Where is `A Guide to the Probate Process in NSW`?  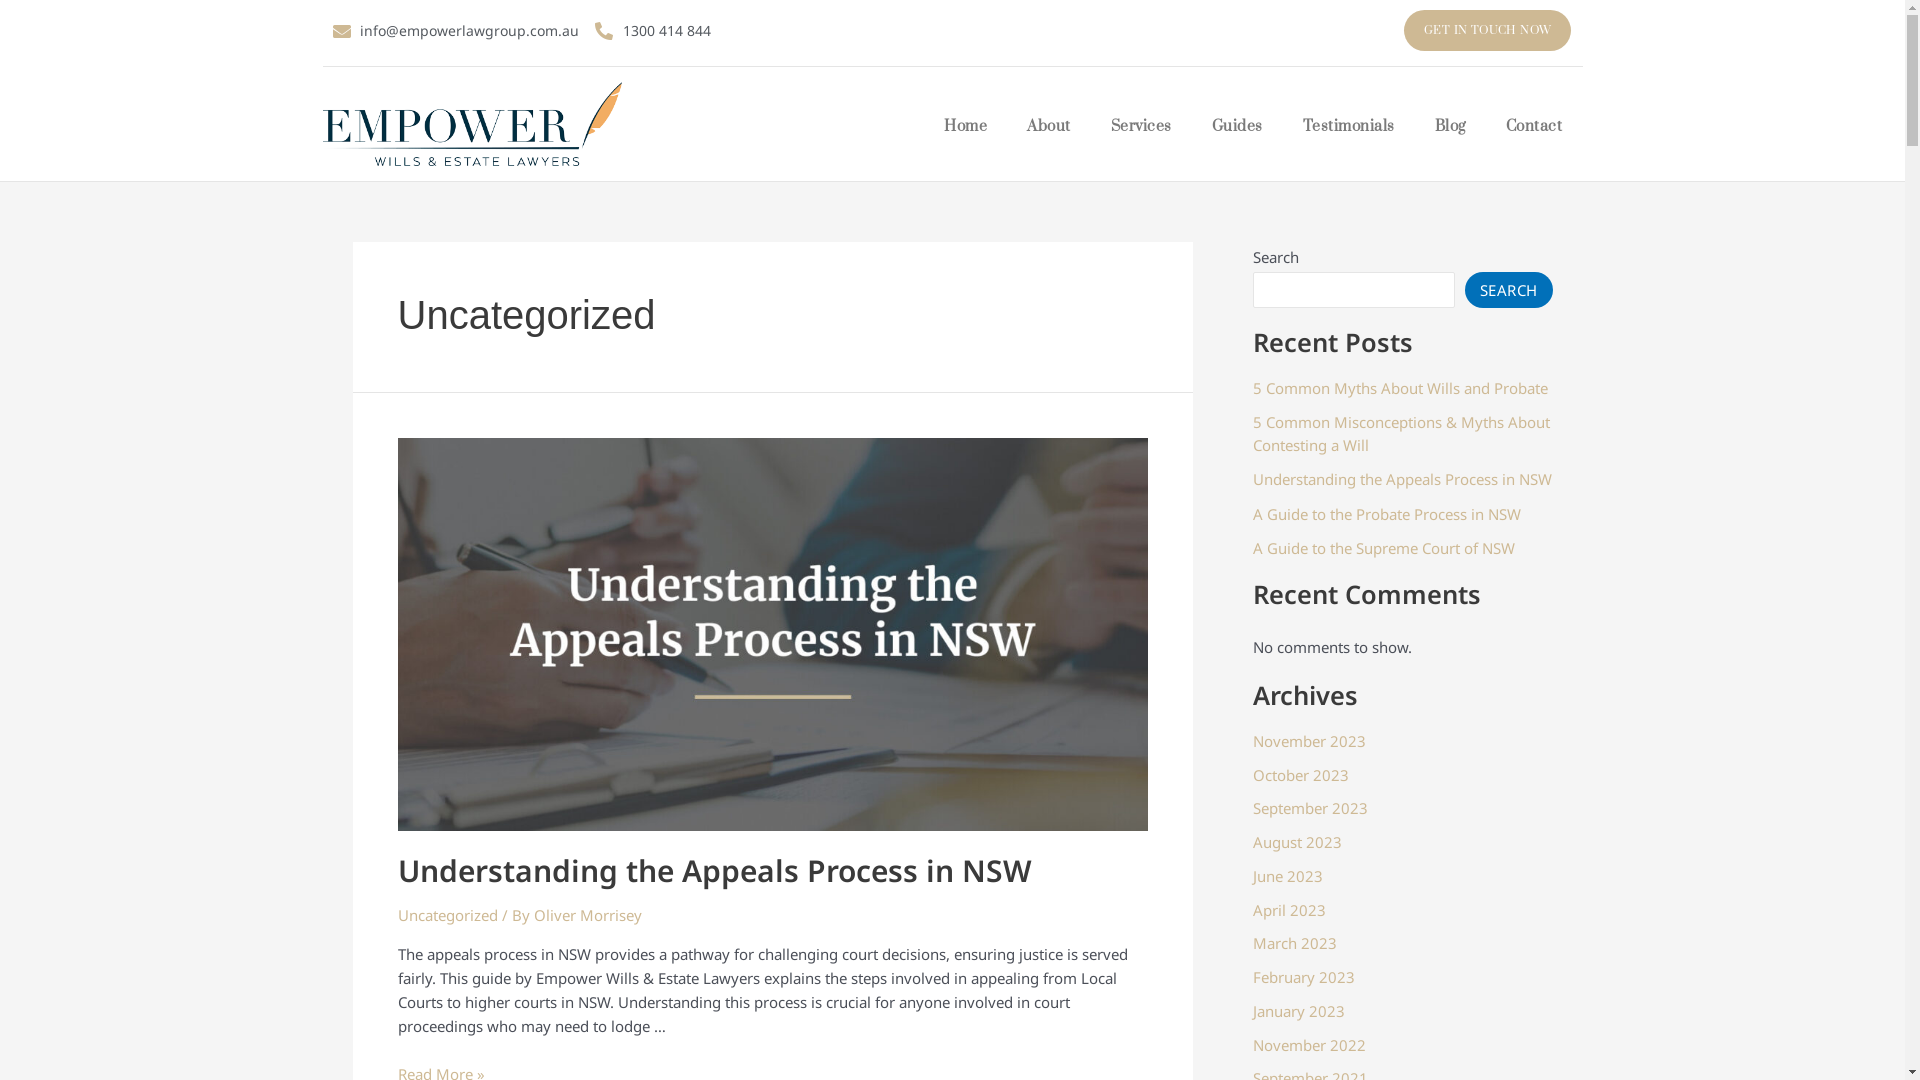
A Guide to the Probate Process in NSW is located at coordinates (1386, 514).